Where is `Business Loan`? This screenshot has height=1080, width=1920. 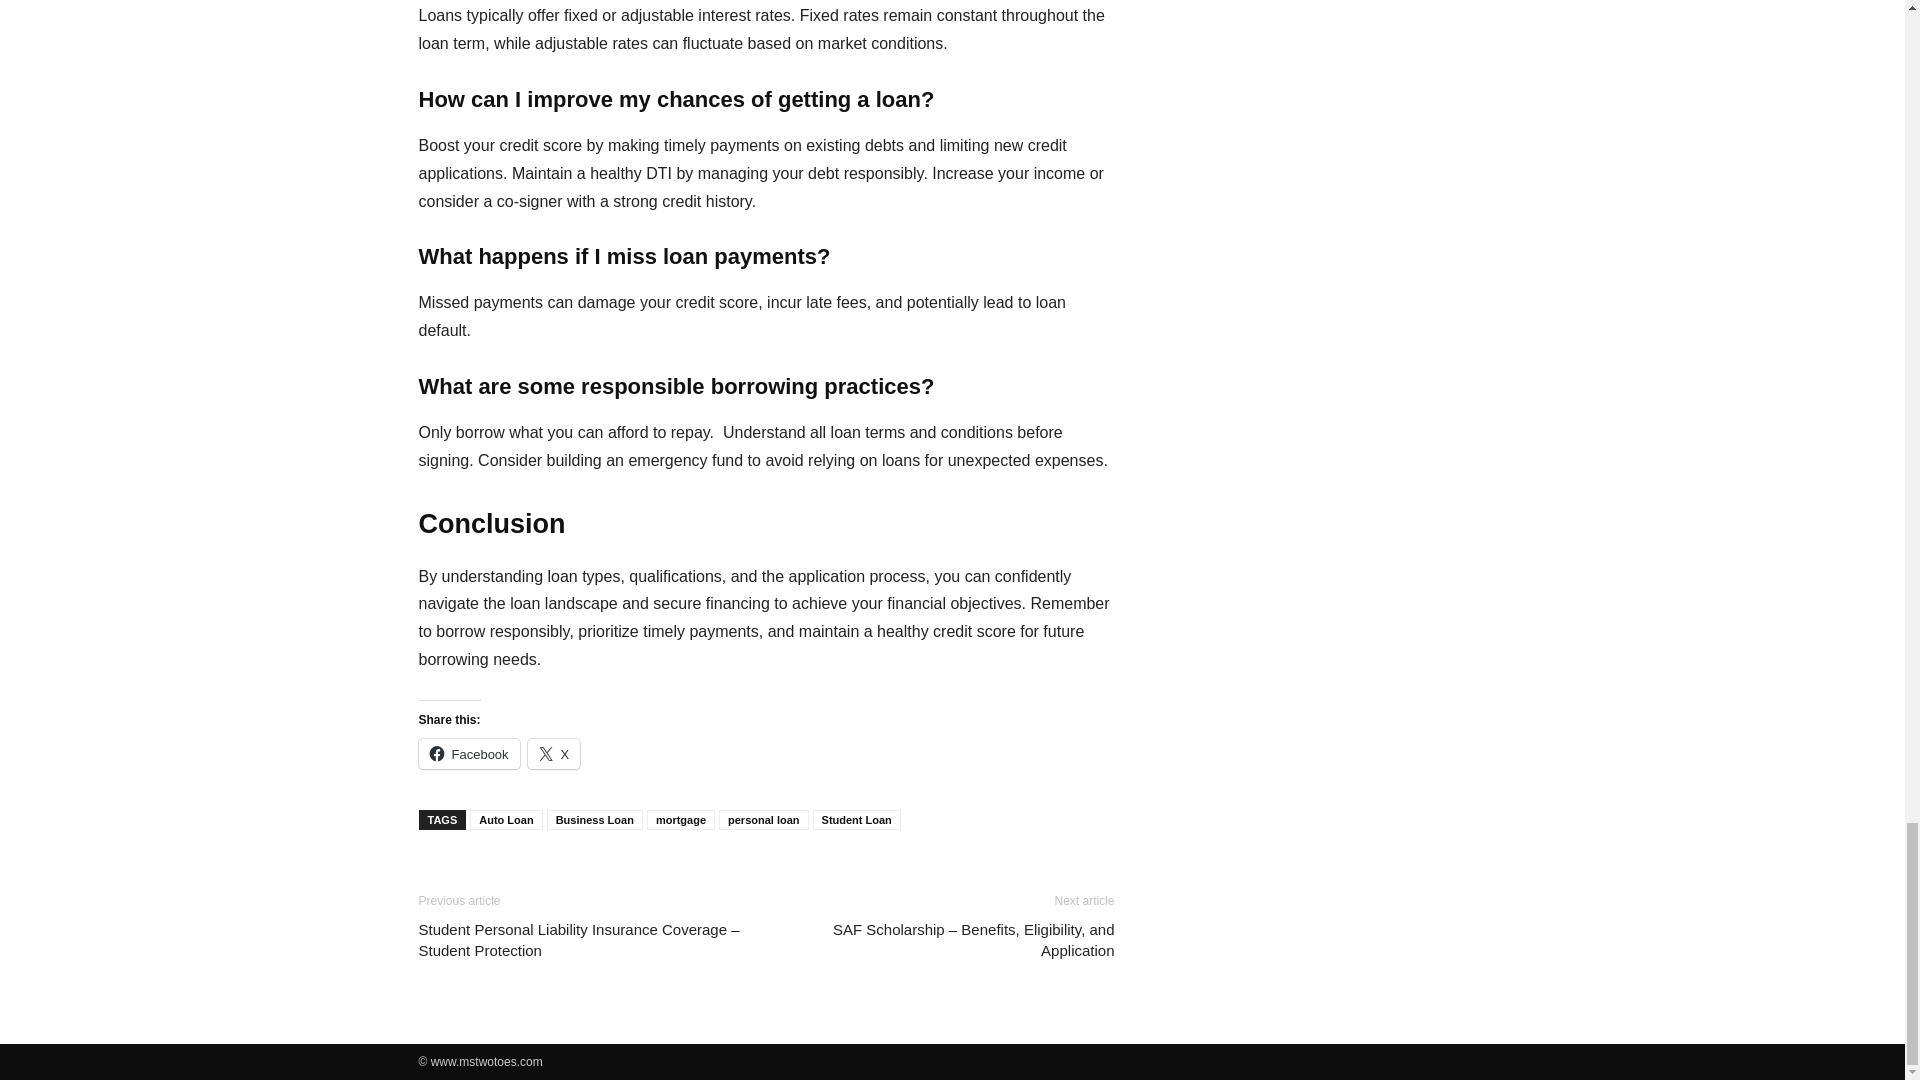
Business Loan is located at coordinates (595, 820).